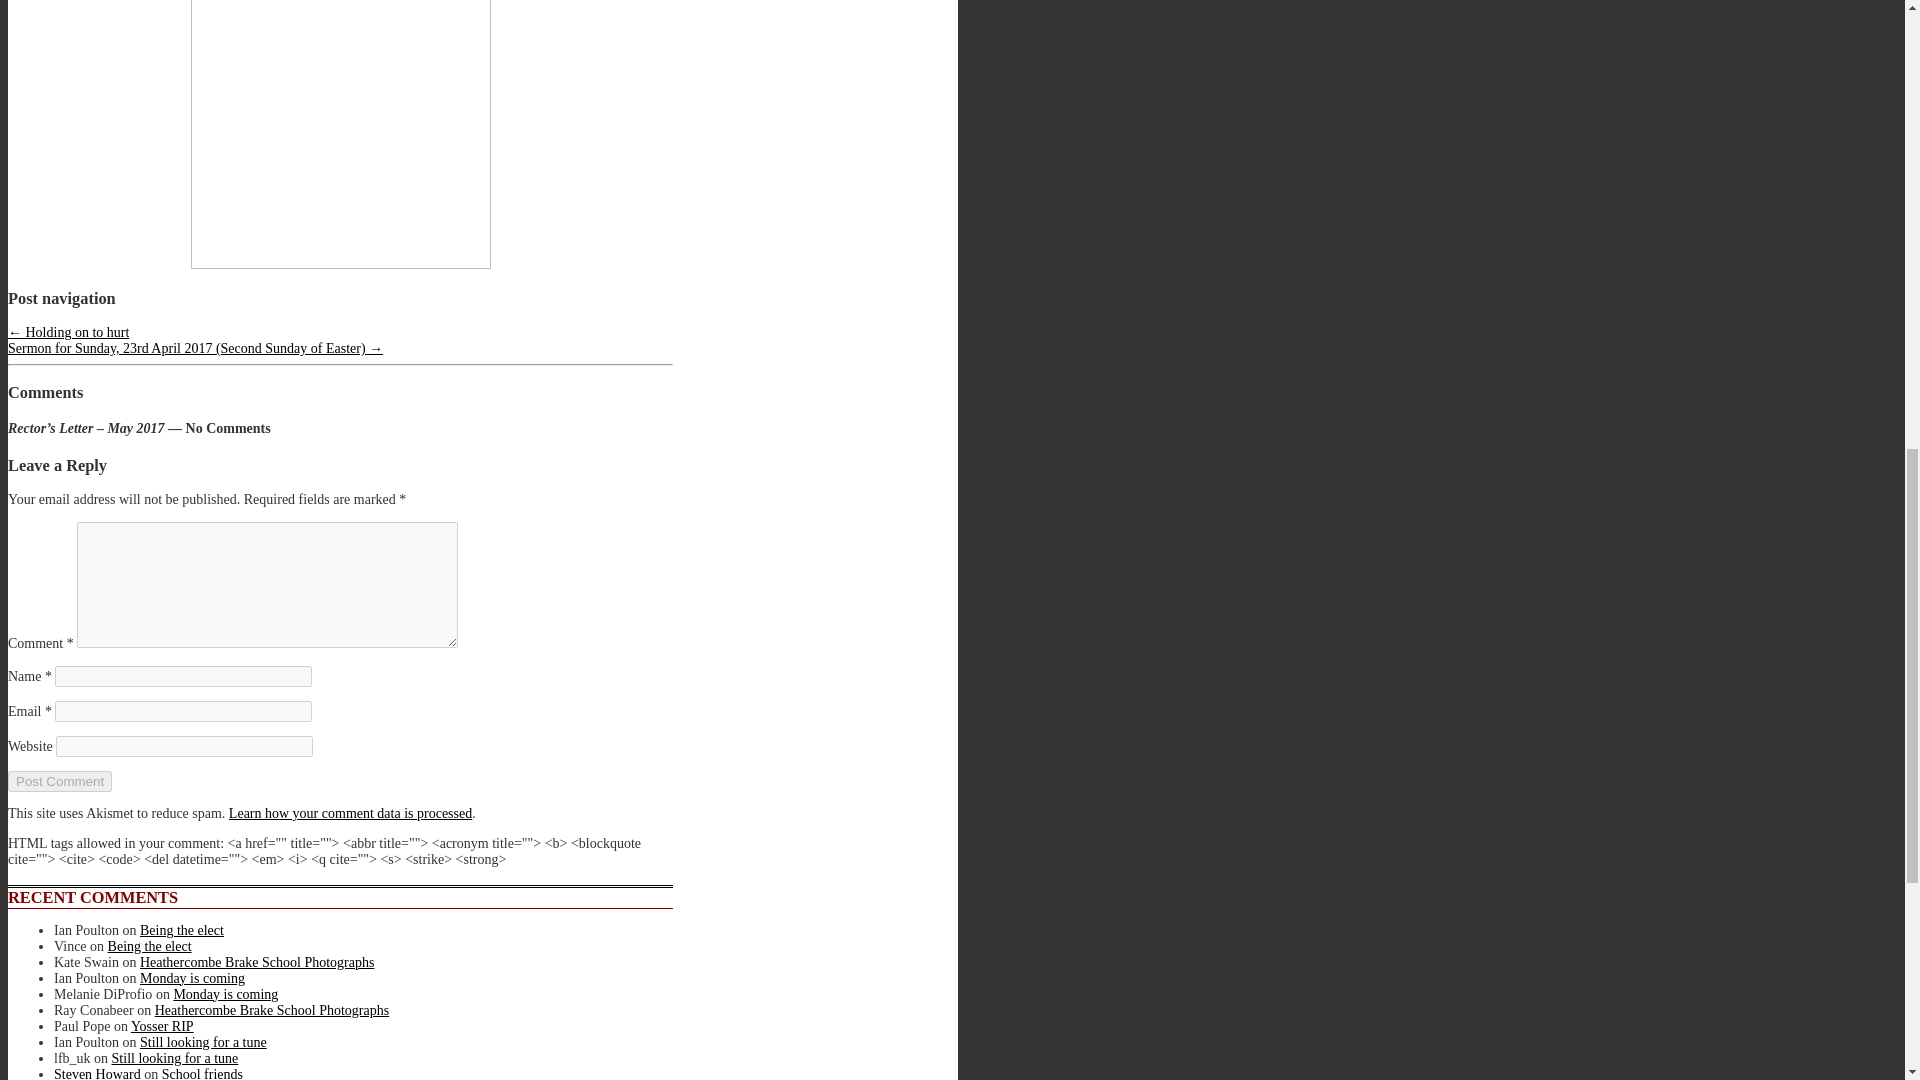 This screenshot has height=1080, width=1920. What do you see at coordinates (192, 978) in the screenshot?
I see `Monday is coming` at bounding box center [192, 978].